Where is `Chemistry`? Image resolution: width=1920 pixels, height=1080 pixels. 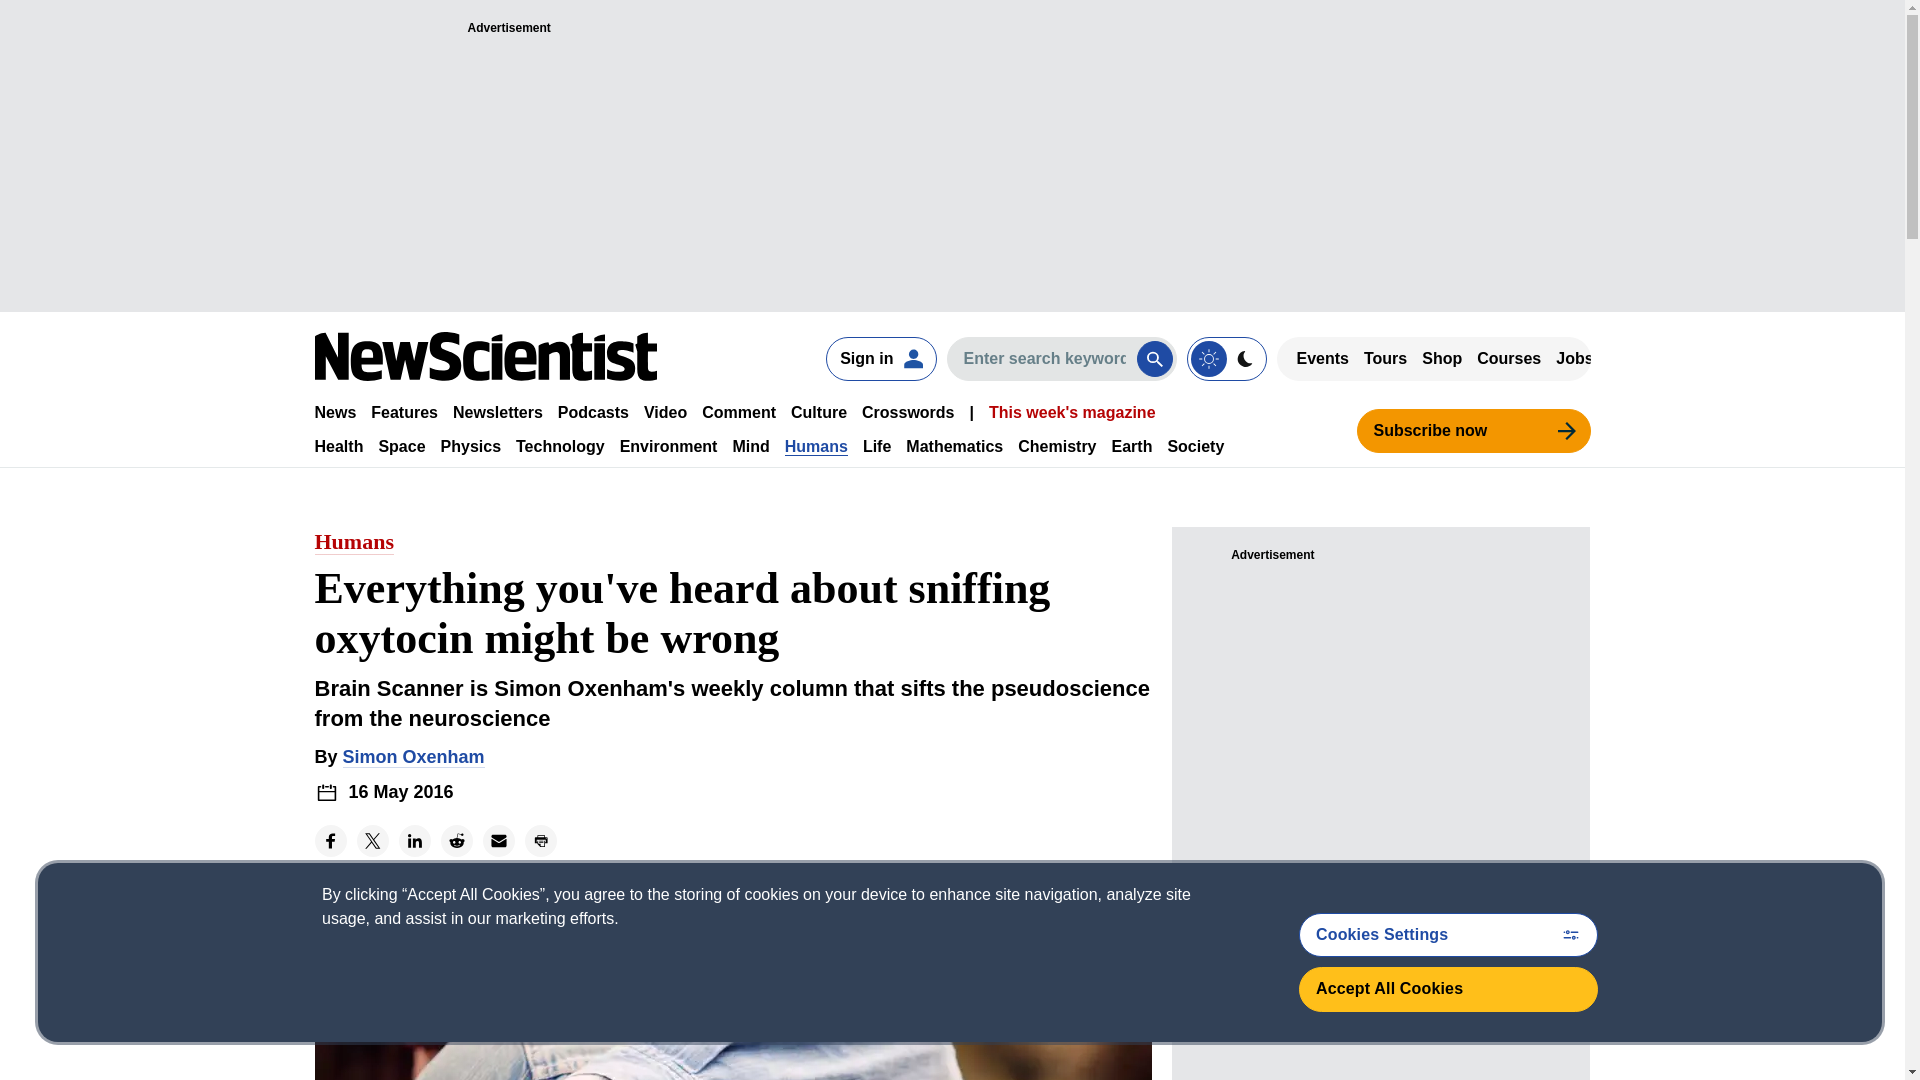 Chemistry is located at coordinates (1056, 446).